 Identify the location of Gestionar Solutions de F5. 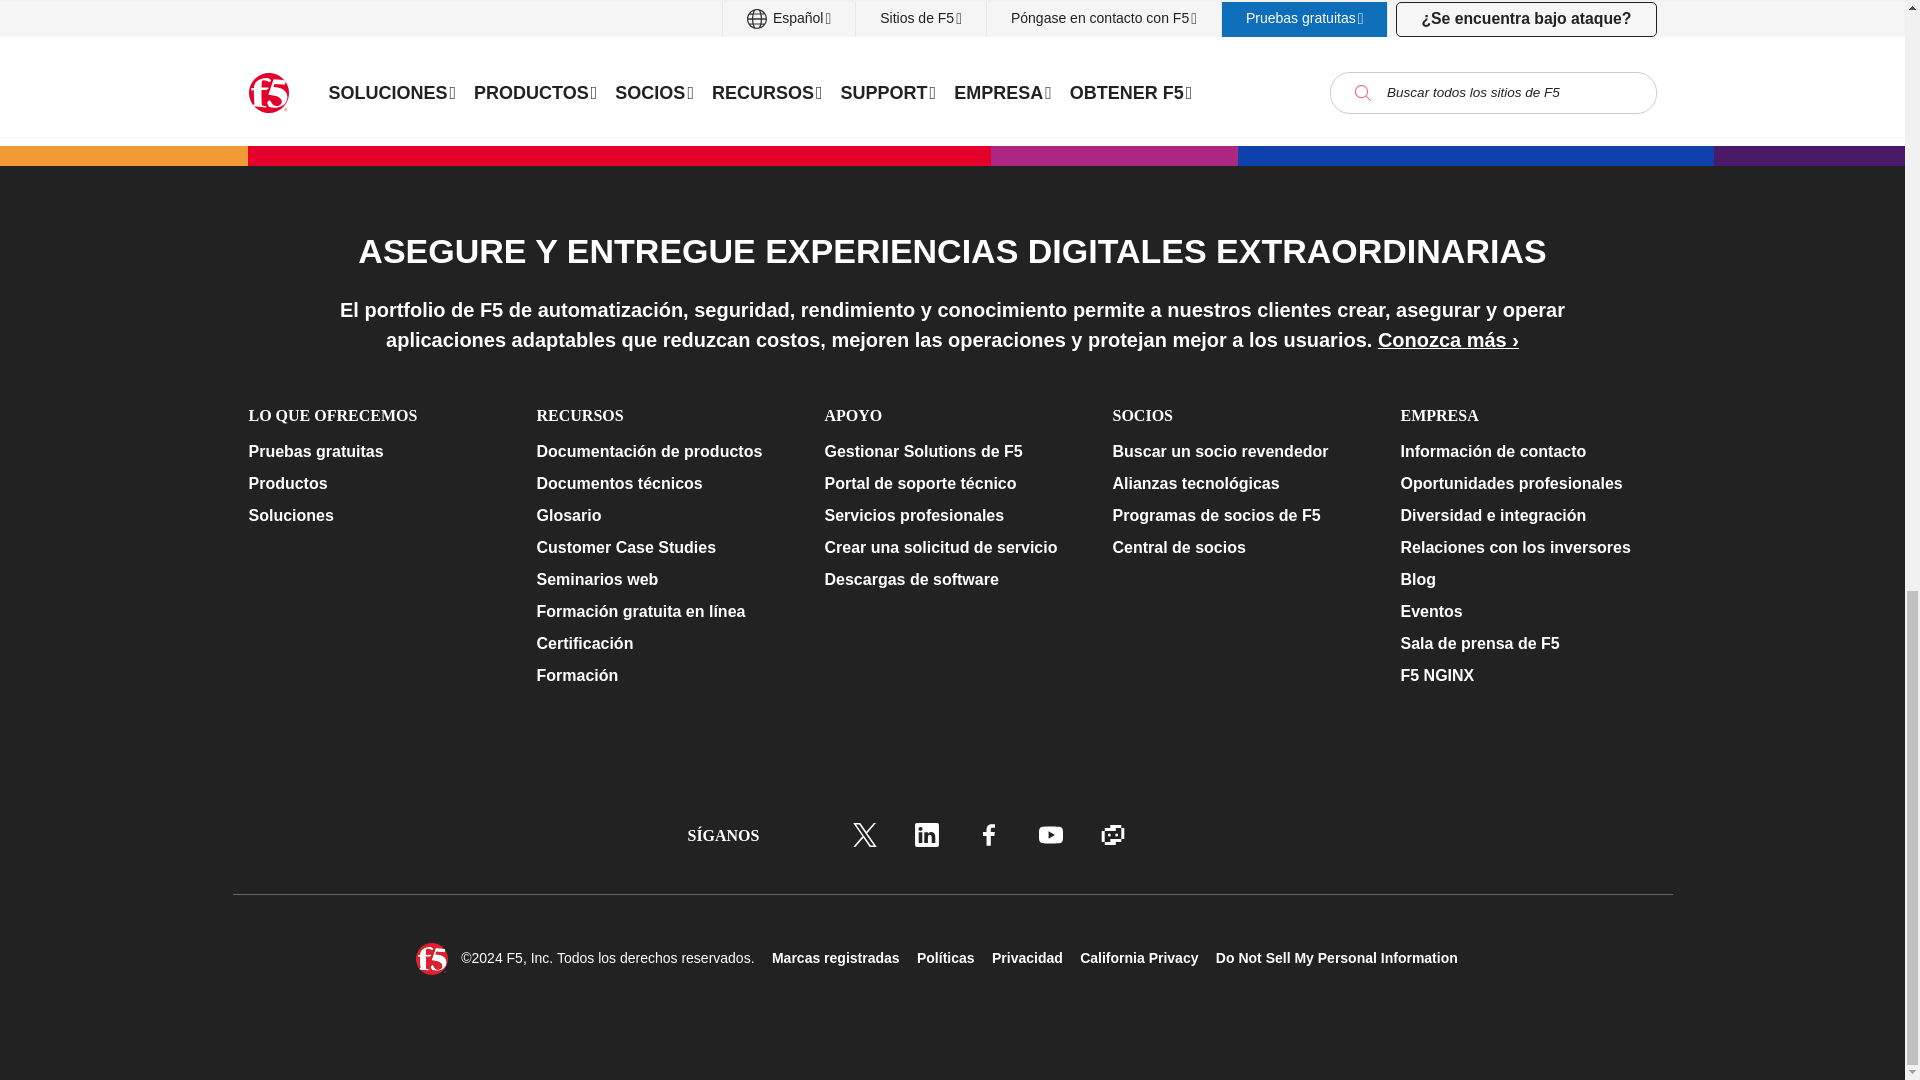
(951, 452).